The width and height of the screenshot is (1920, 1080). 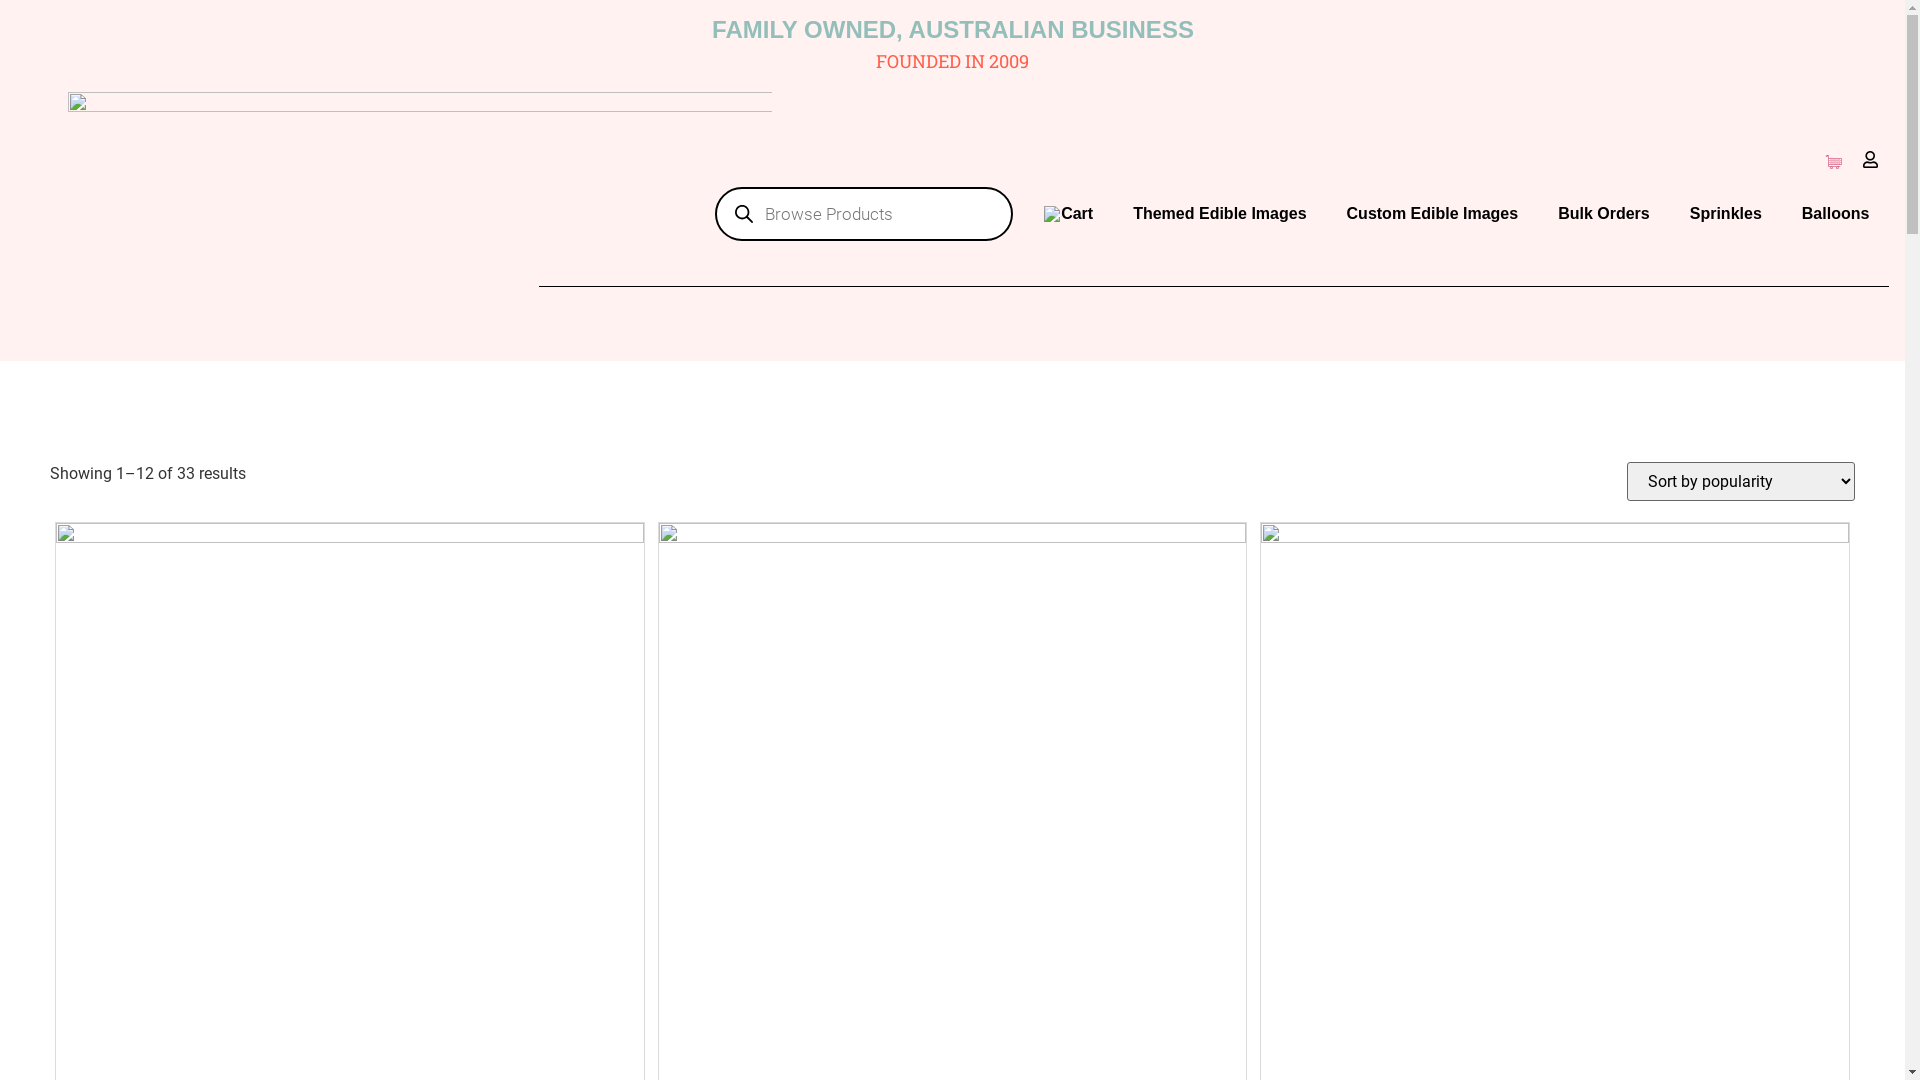 I want to click on Bulk Orders, so click(x=1604, y=213).